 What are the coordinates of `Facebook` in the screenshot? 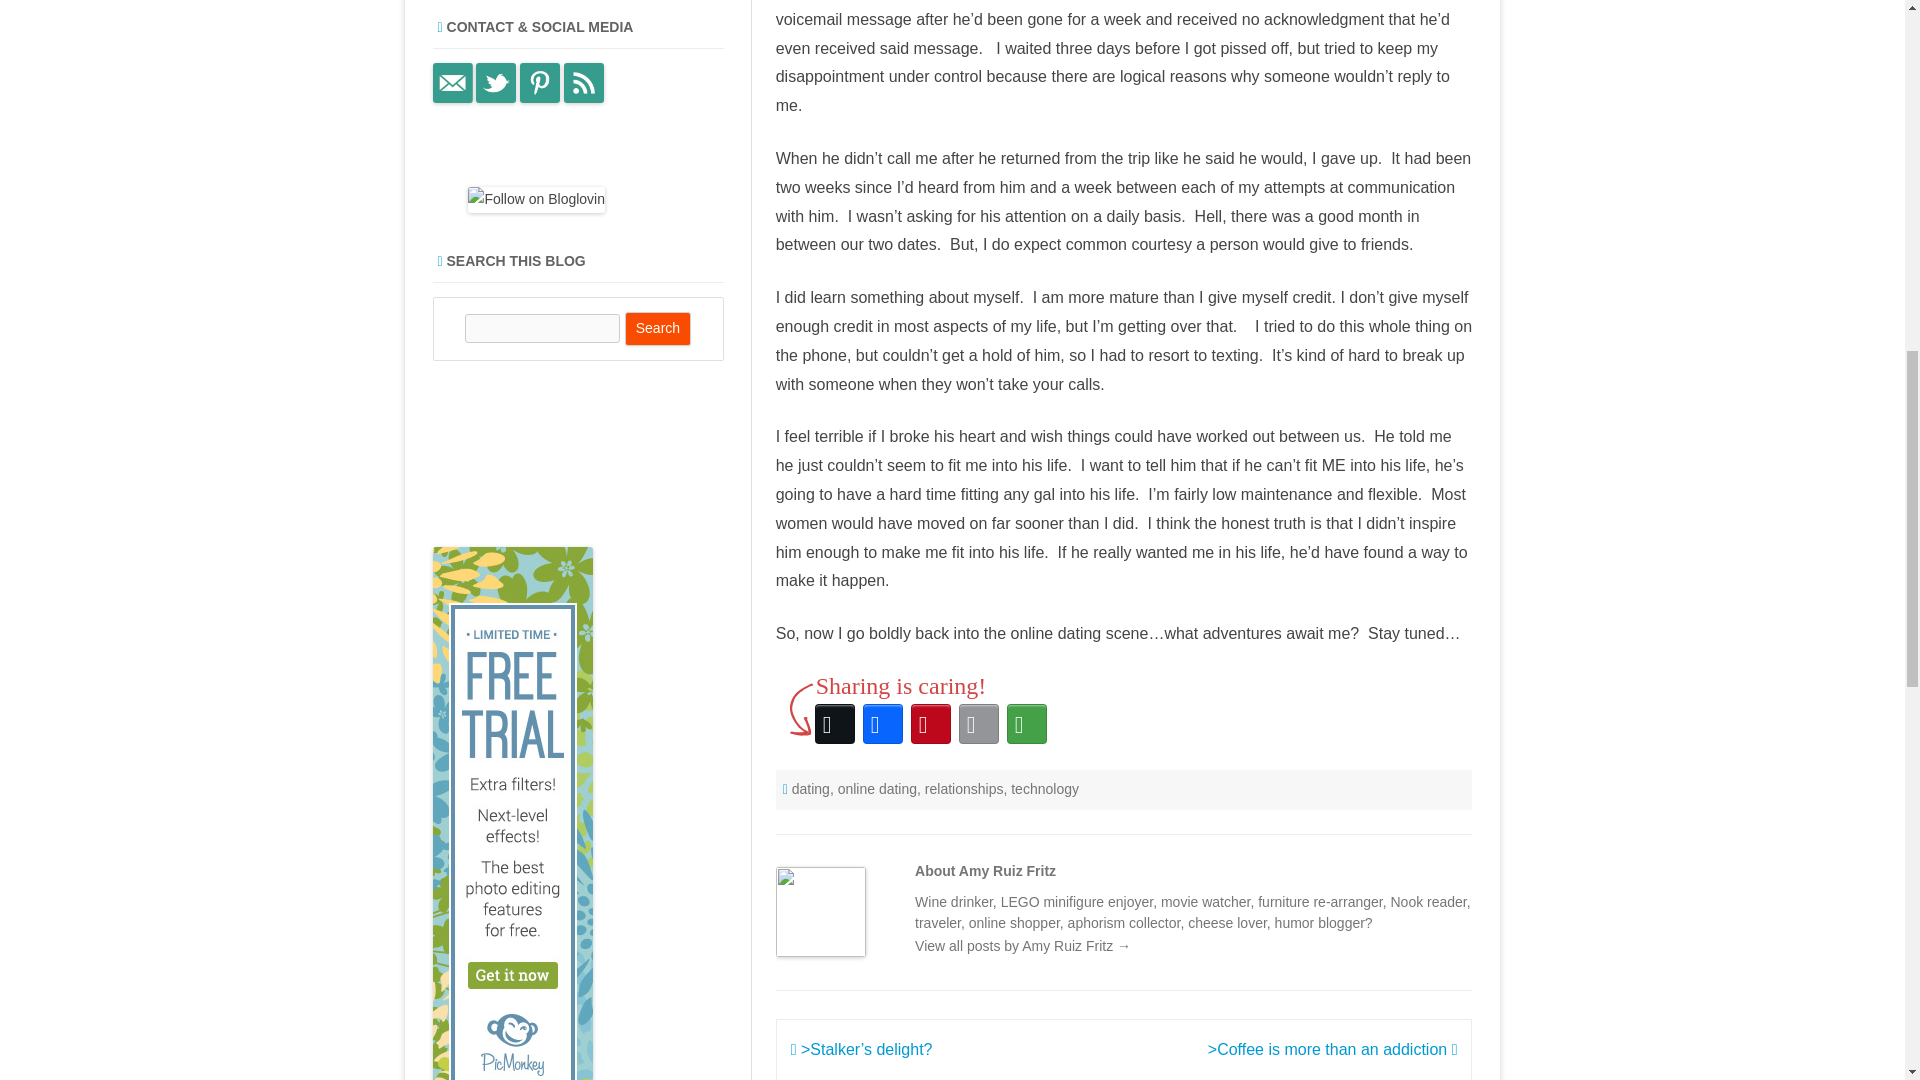 It's located at (882, 724).